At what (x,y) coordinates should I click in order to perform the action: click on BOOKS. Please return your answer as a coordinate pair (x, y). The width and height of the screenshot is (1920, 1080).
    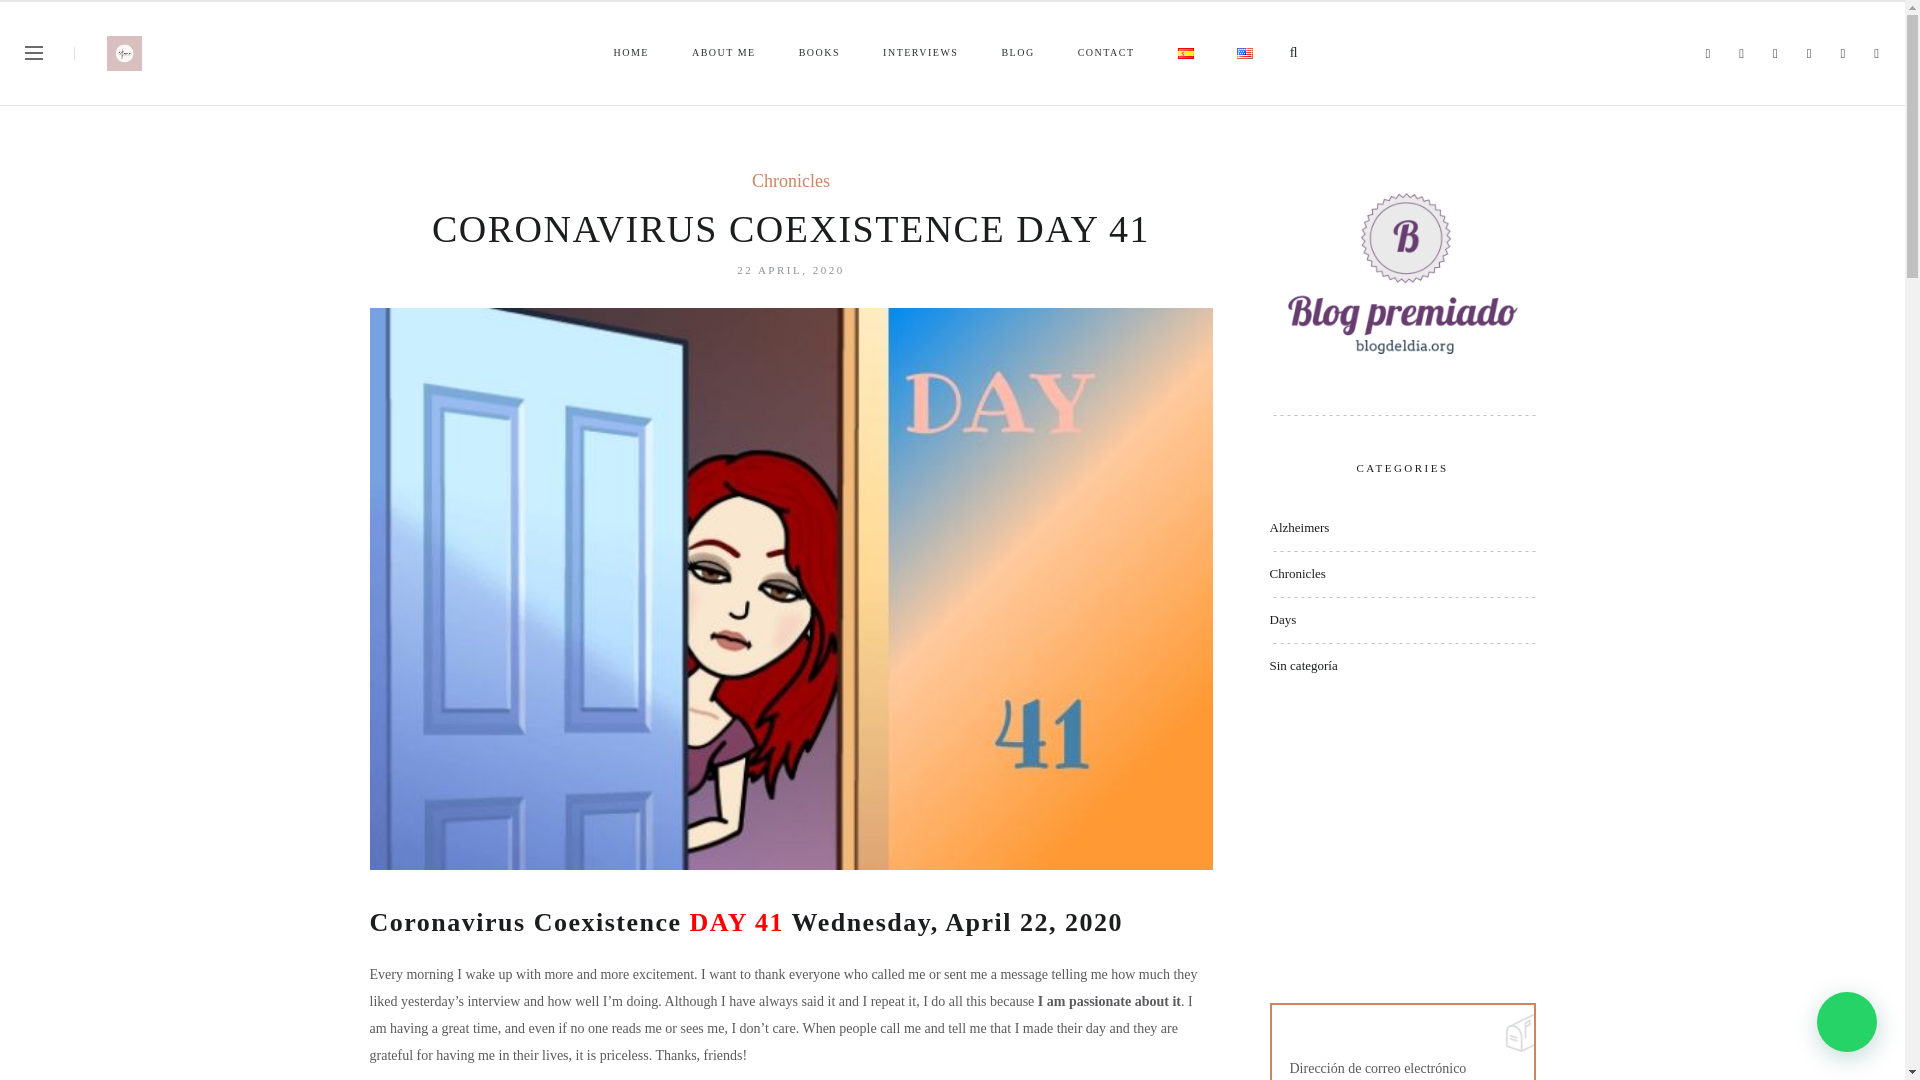
    Looking at the image, I should click on (820, 54).